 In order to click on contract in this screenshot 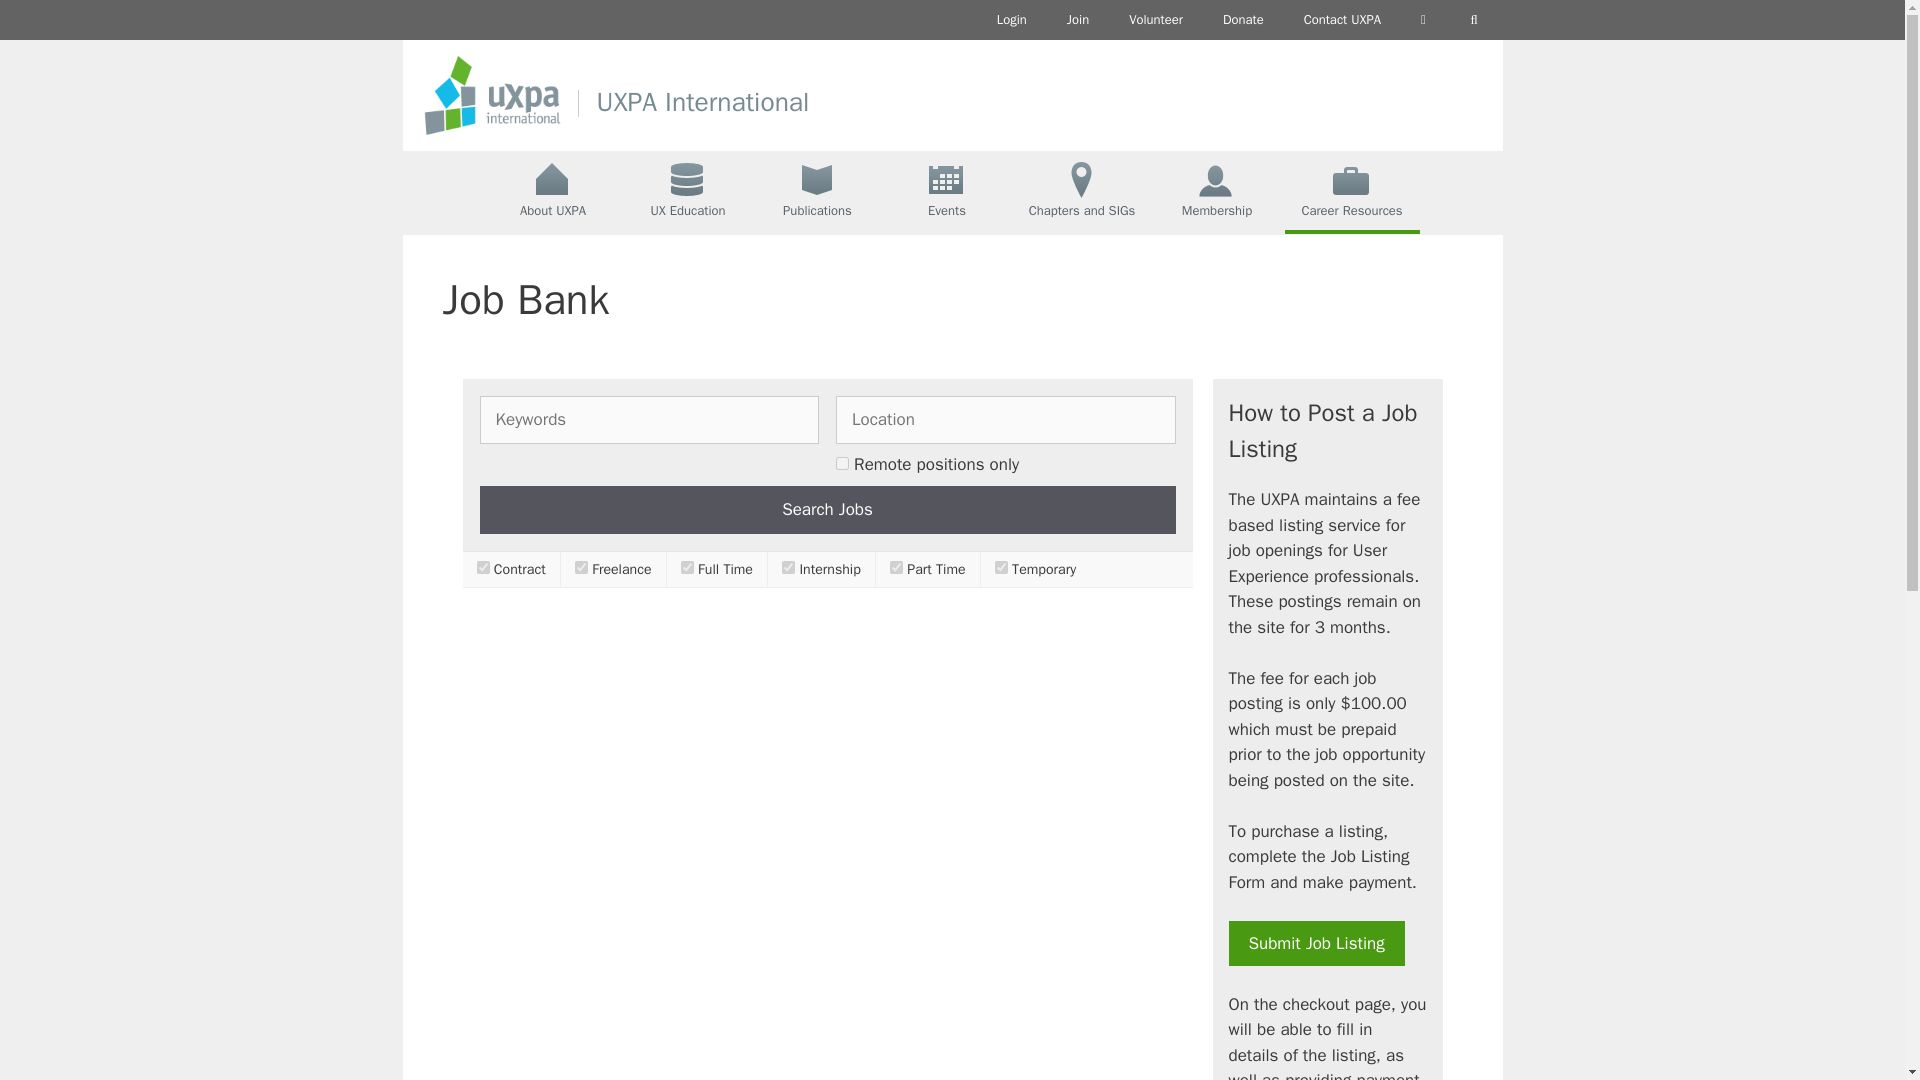, I will do `click(482, 566)`.